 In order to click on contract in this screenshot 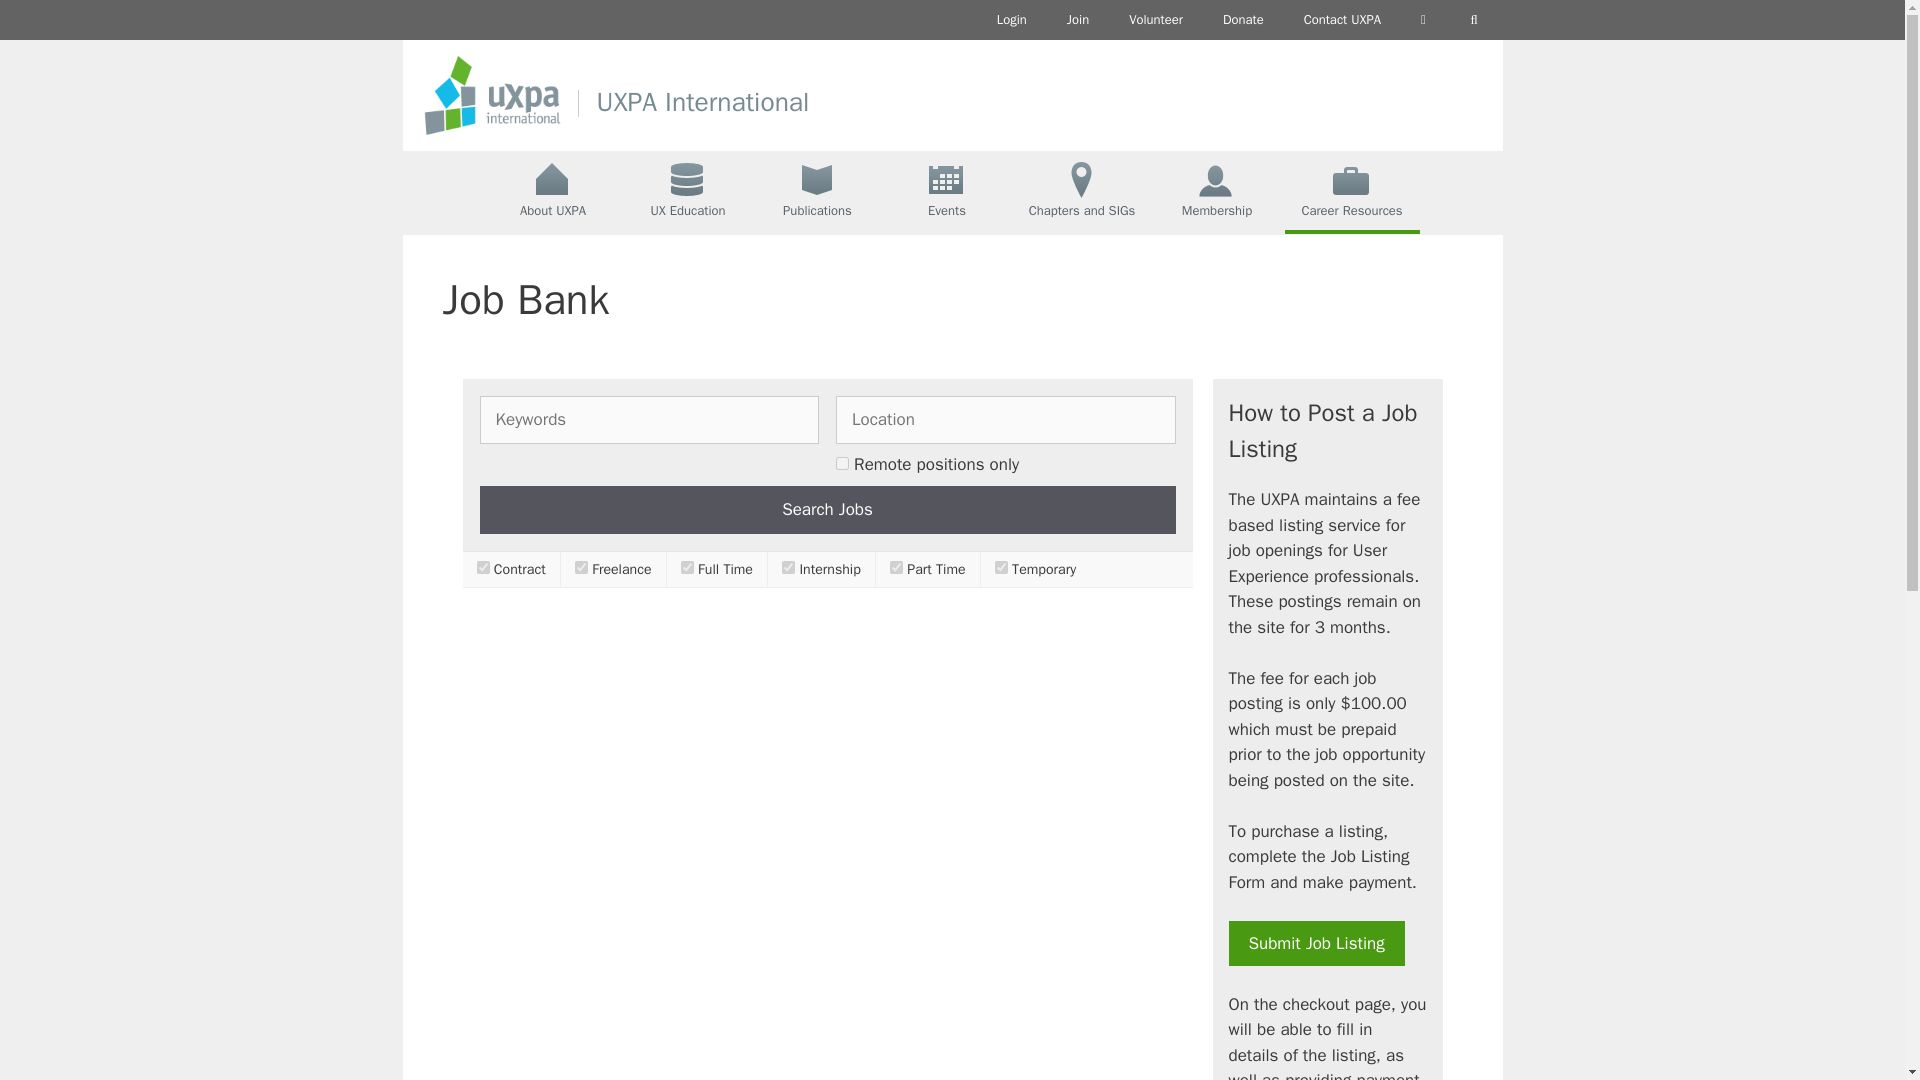, I will do `click(482, 566)`.